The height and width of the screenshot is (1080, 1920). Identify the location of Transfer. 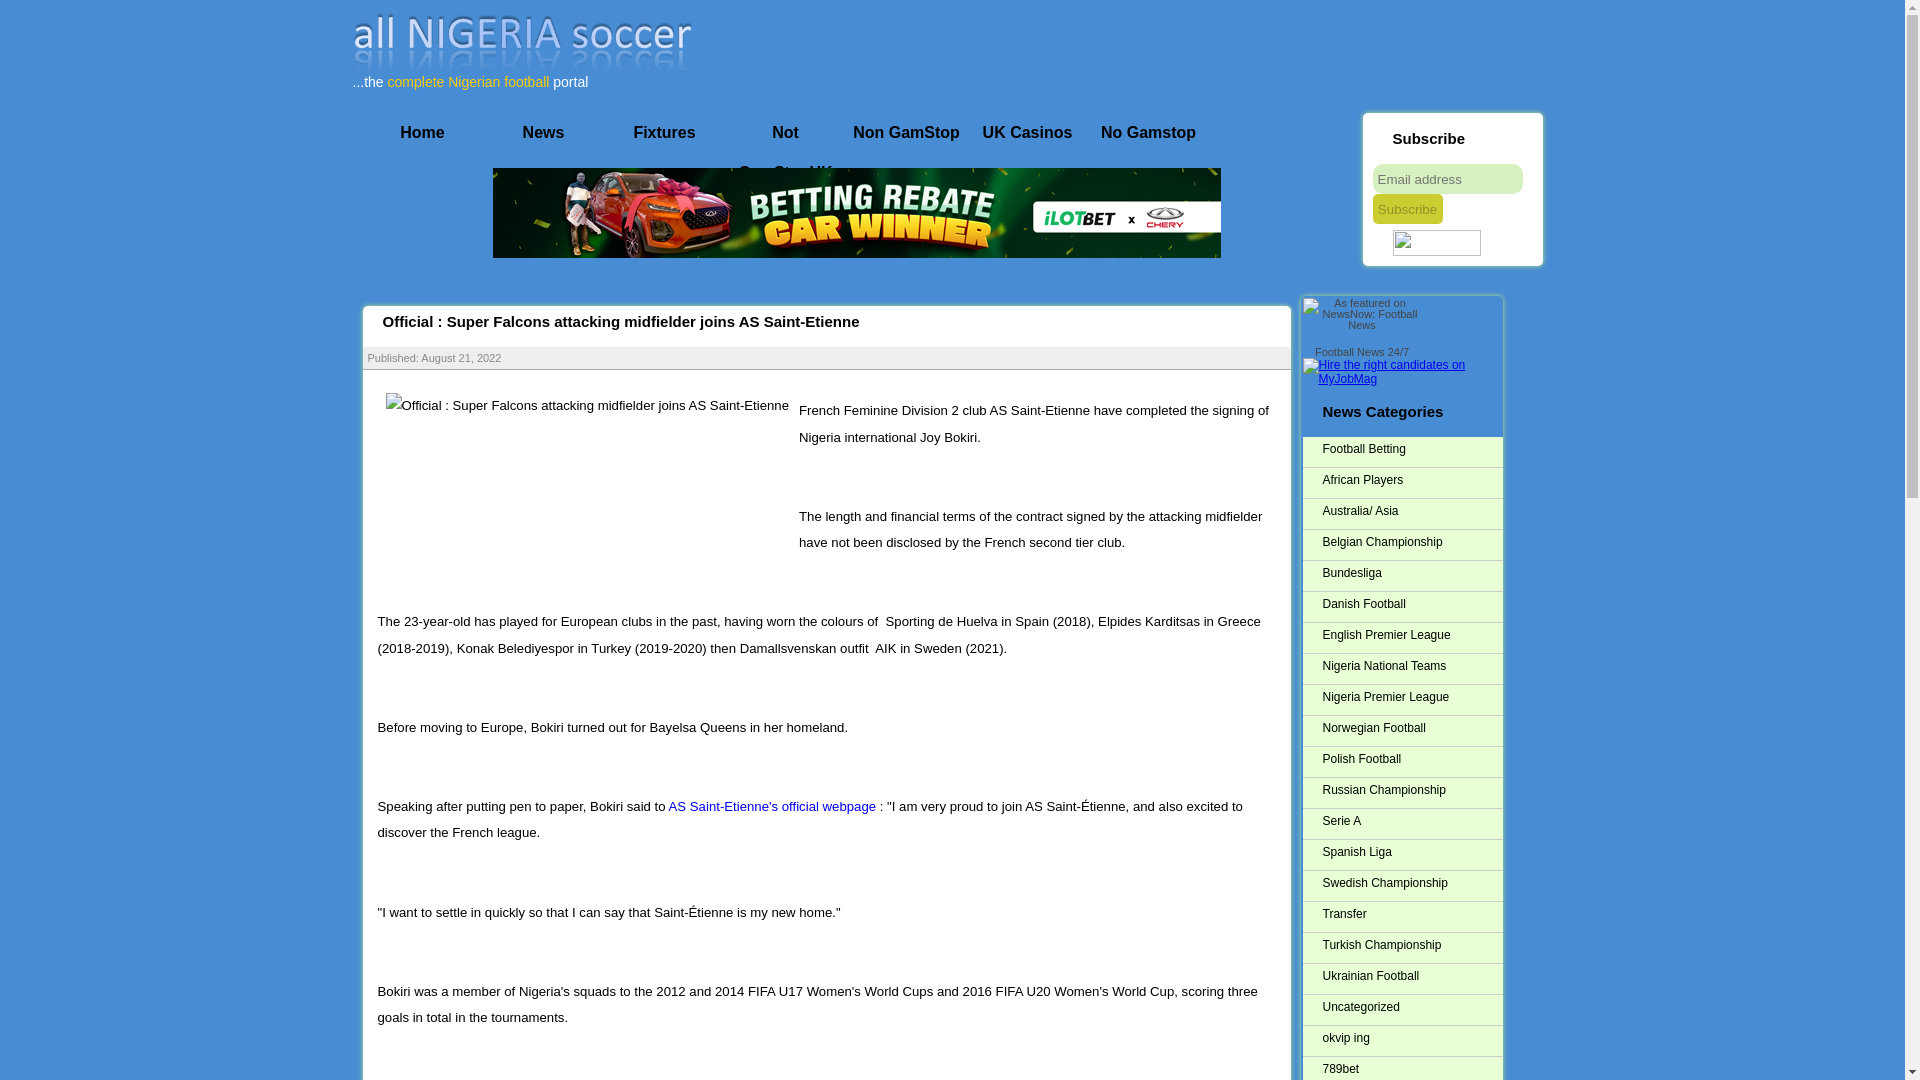
(1412, 914).